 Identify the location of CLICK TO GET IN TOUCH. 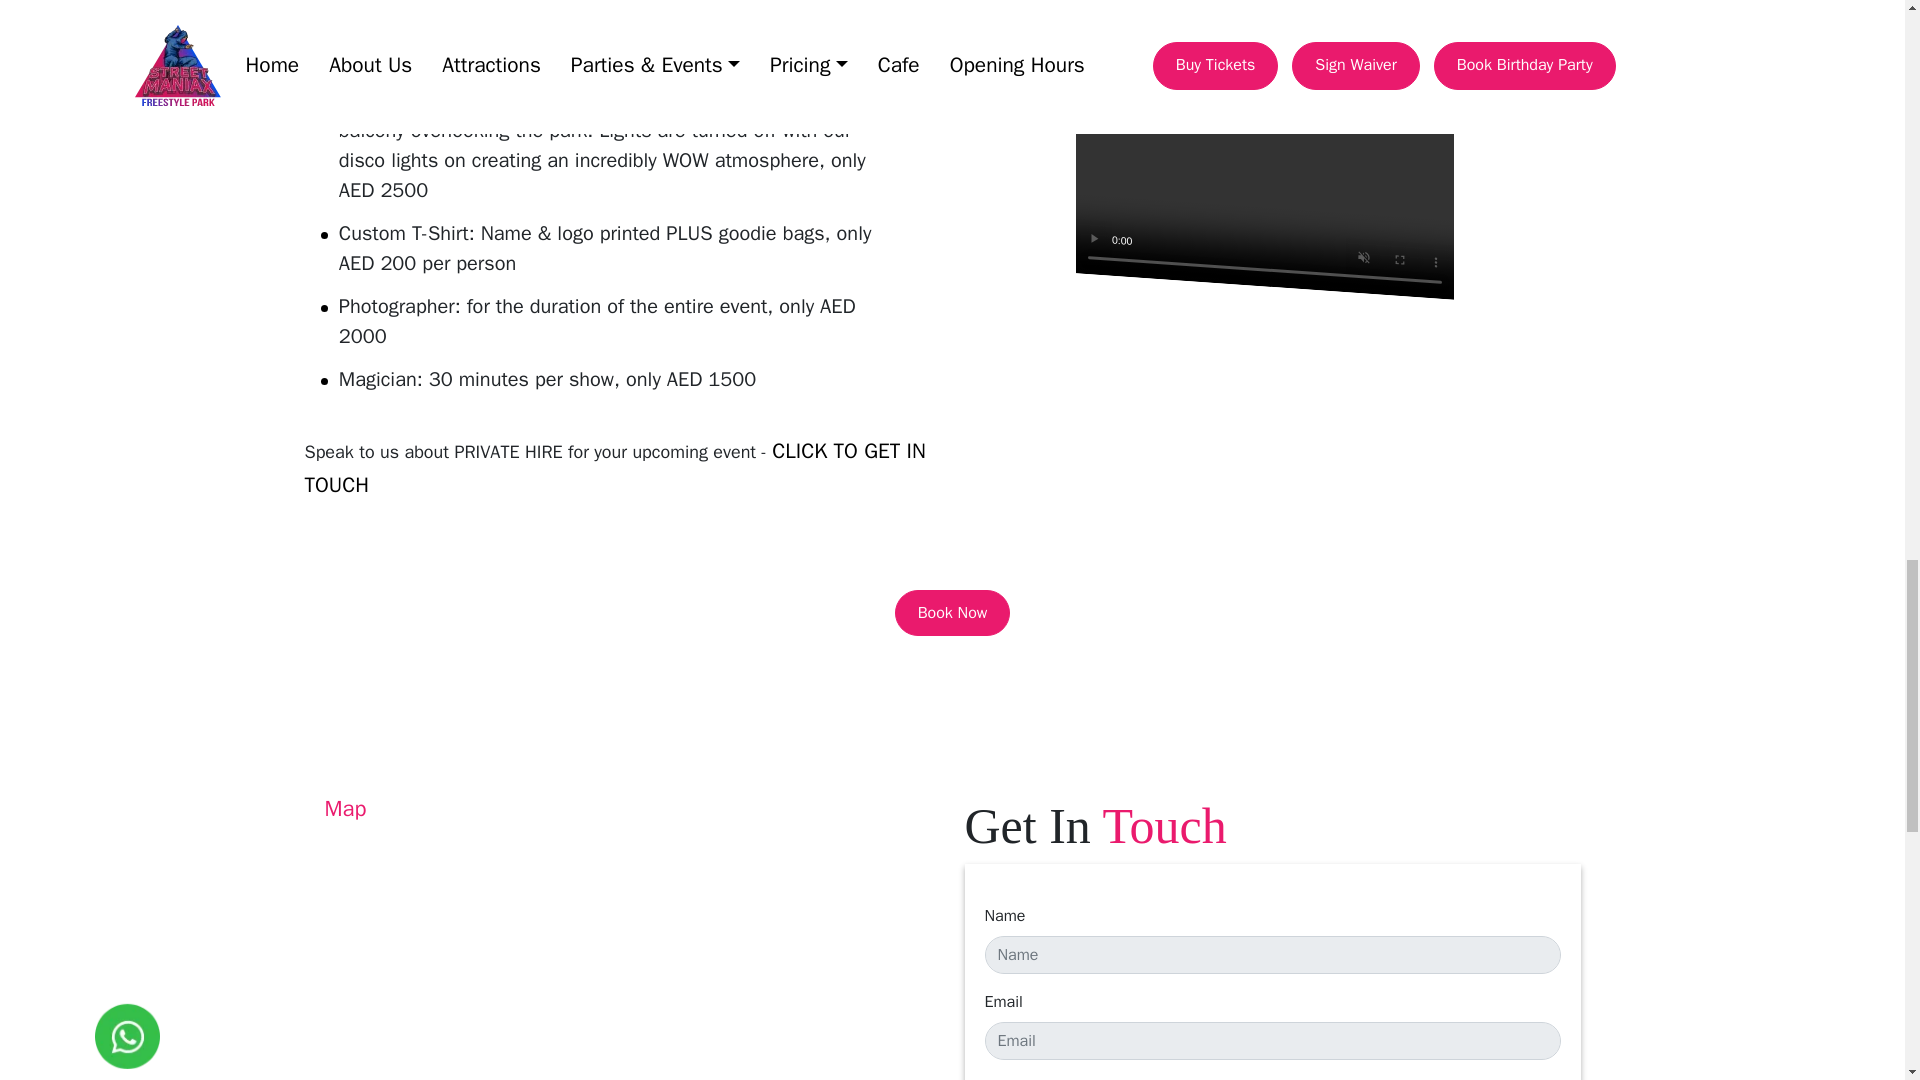
(614, 467).